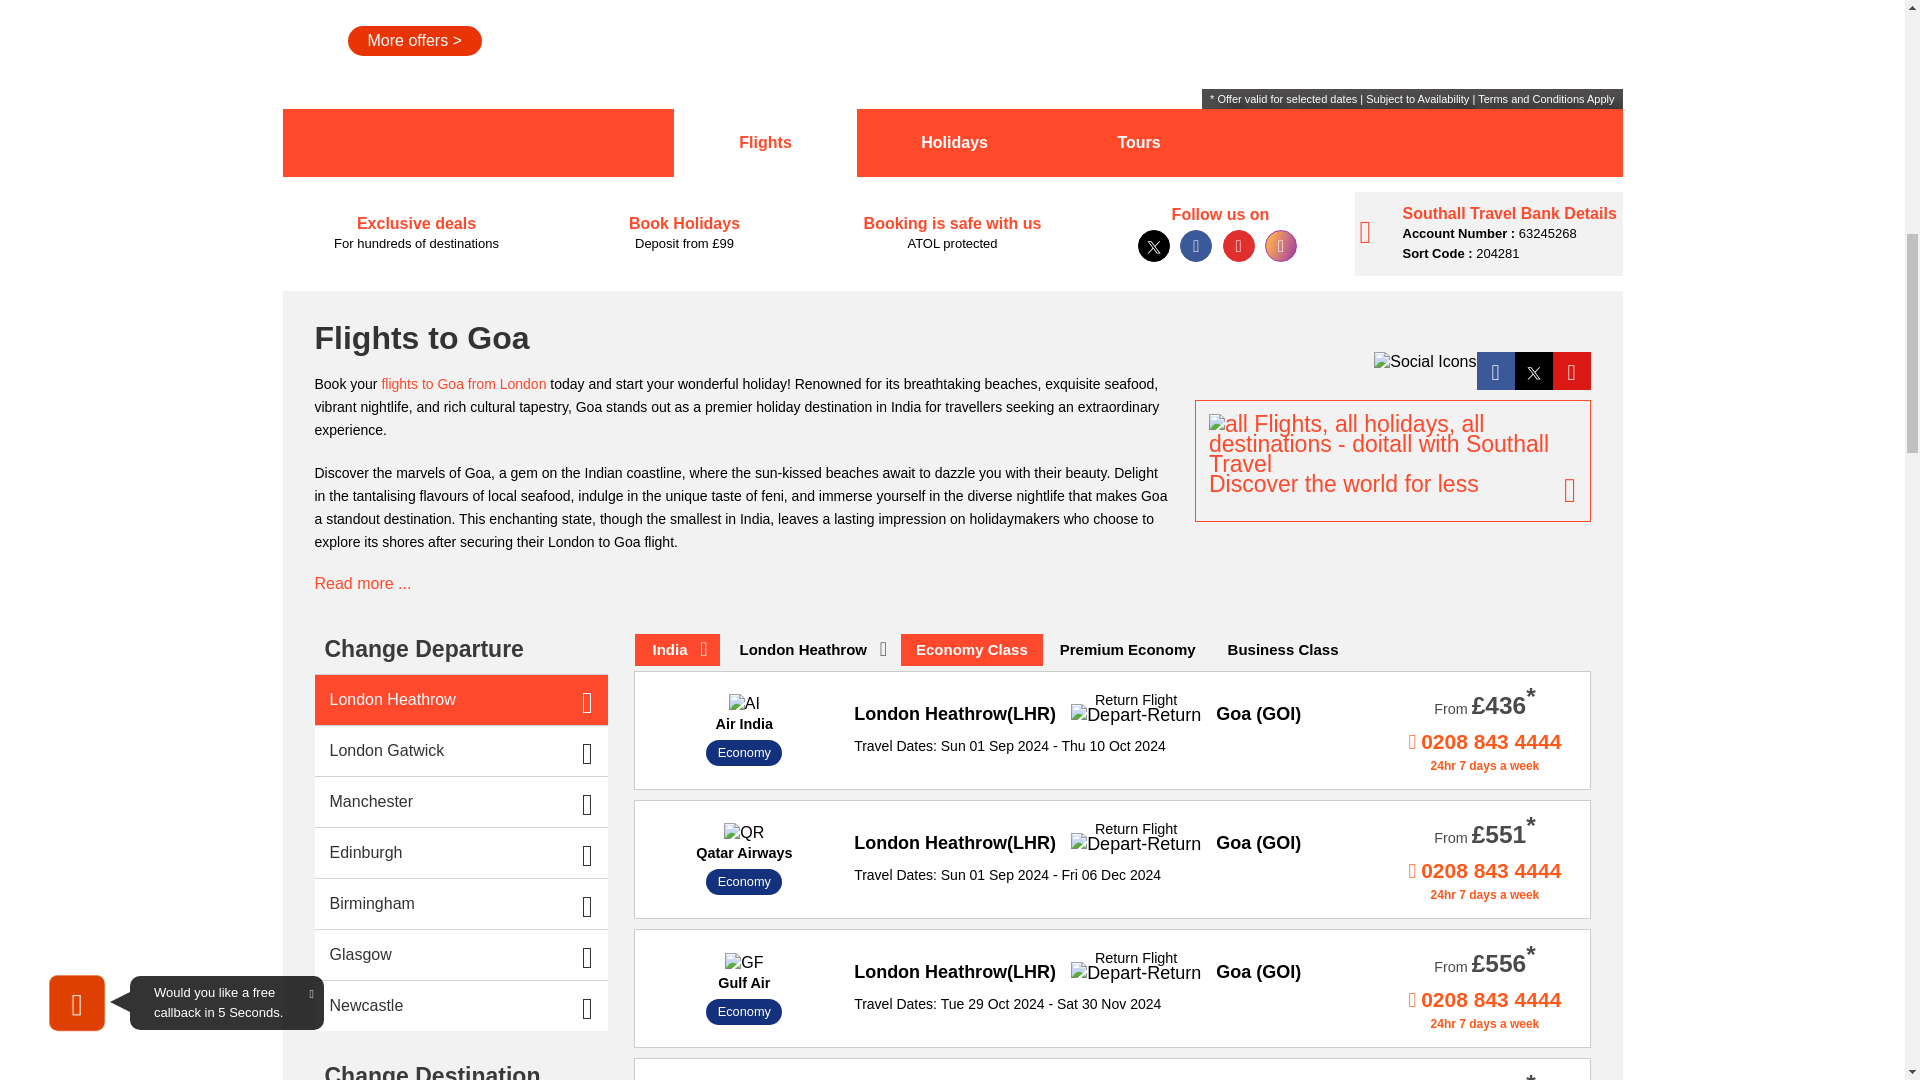 Image resolution: width=1920 pixels, height=1080 pixels. I want to click on pinterest, so click(1242, 246).